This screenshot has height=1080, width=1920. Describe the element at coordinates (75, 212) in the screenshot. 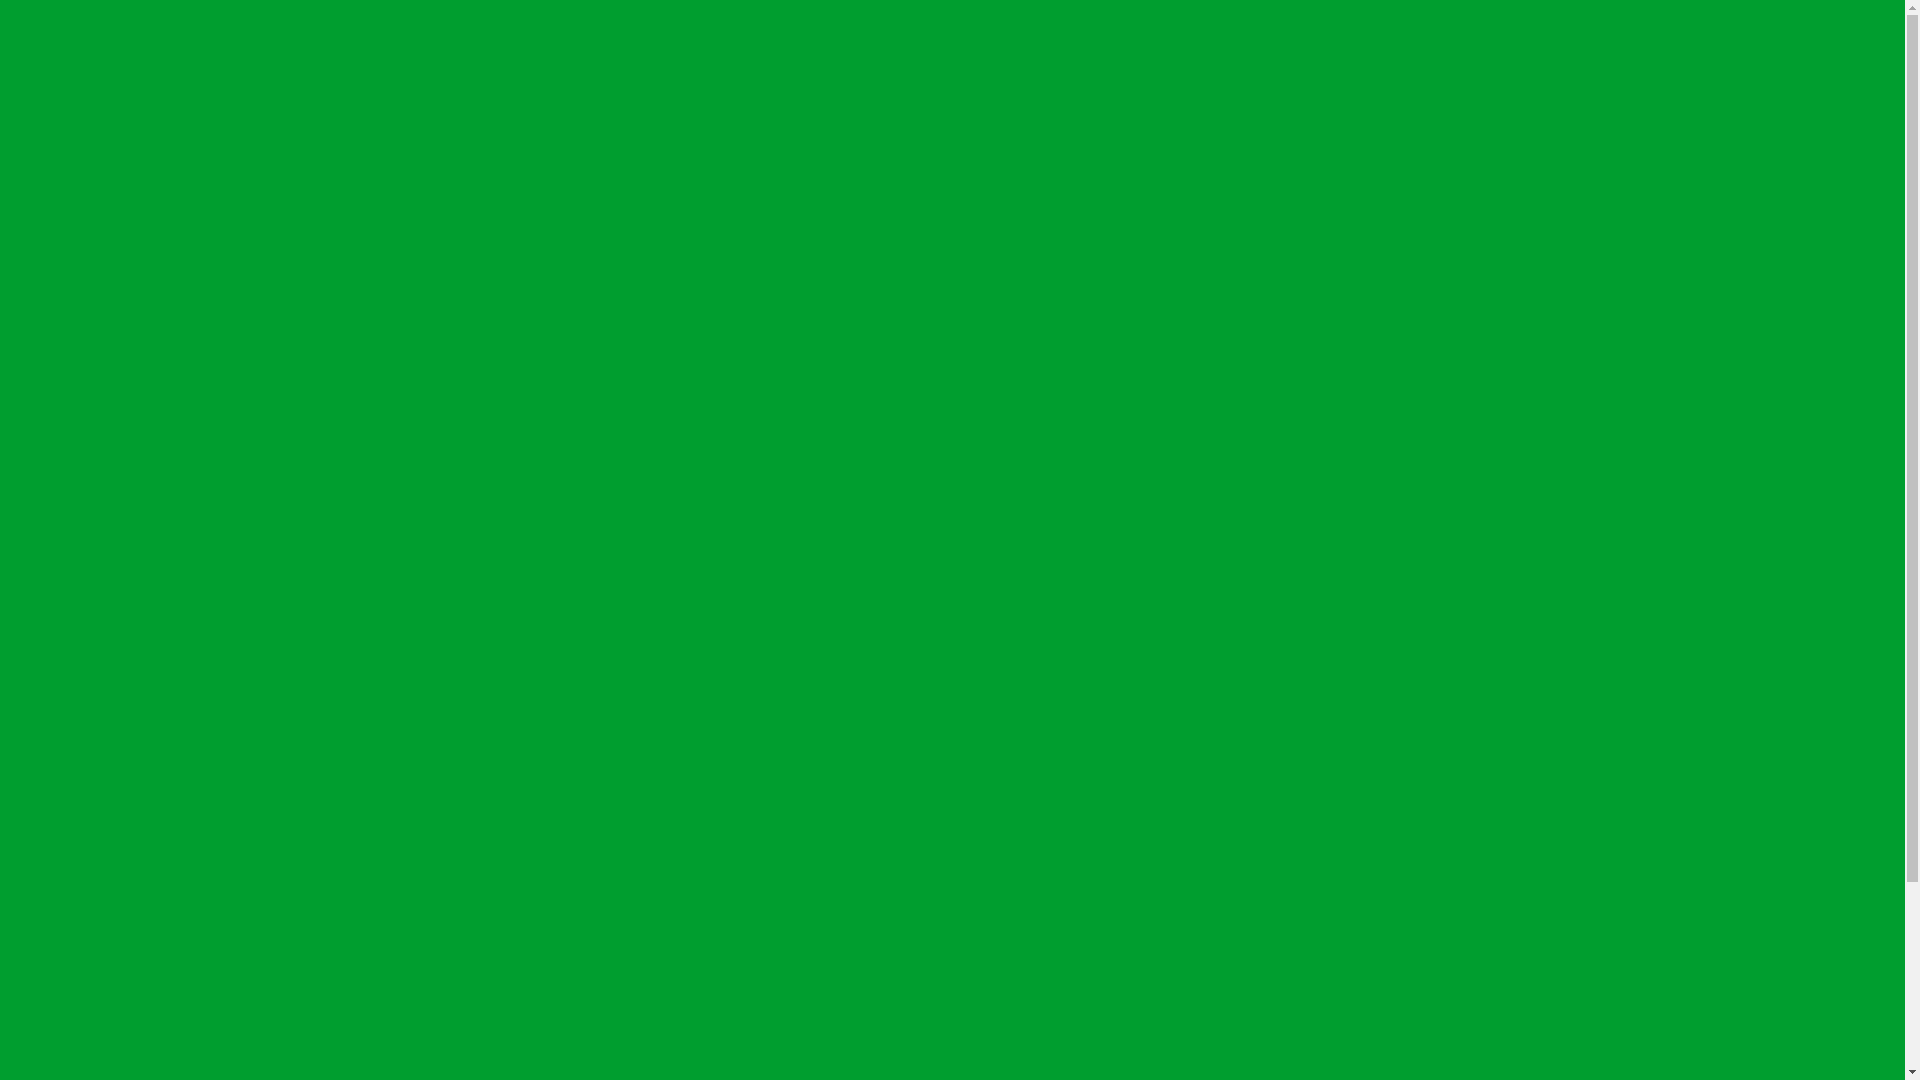

I see `+375 (29) 644-49-69` at that location.